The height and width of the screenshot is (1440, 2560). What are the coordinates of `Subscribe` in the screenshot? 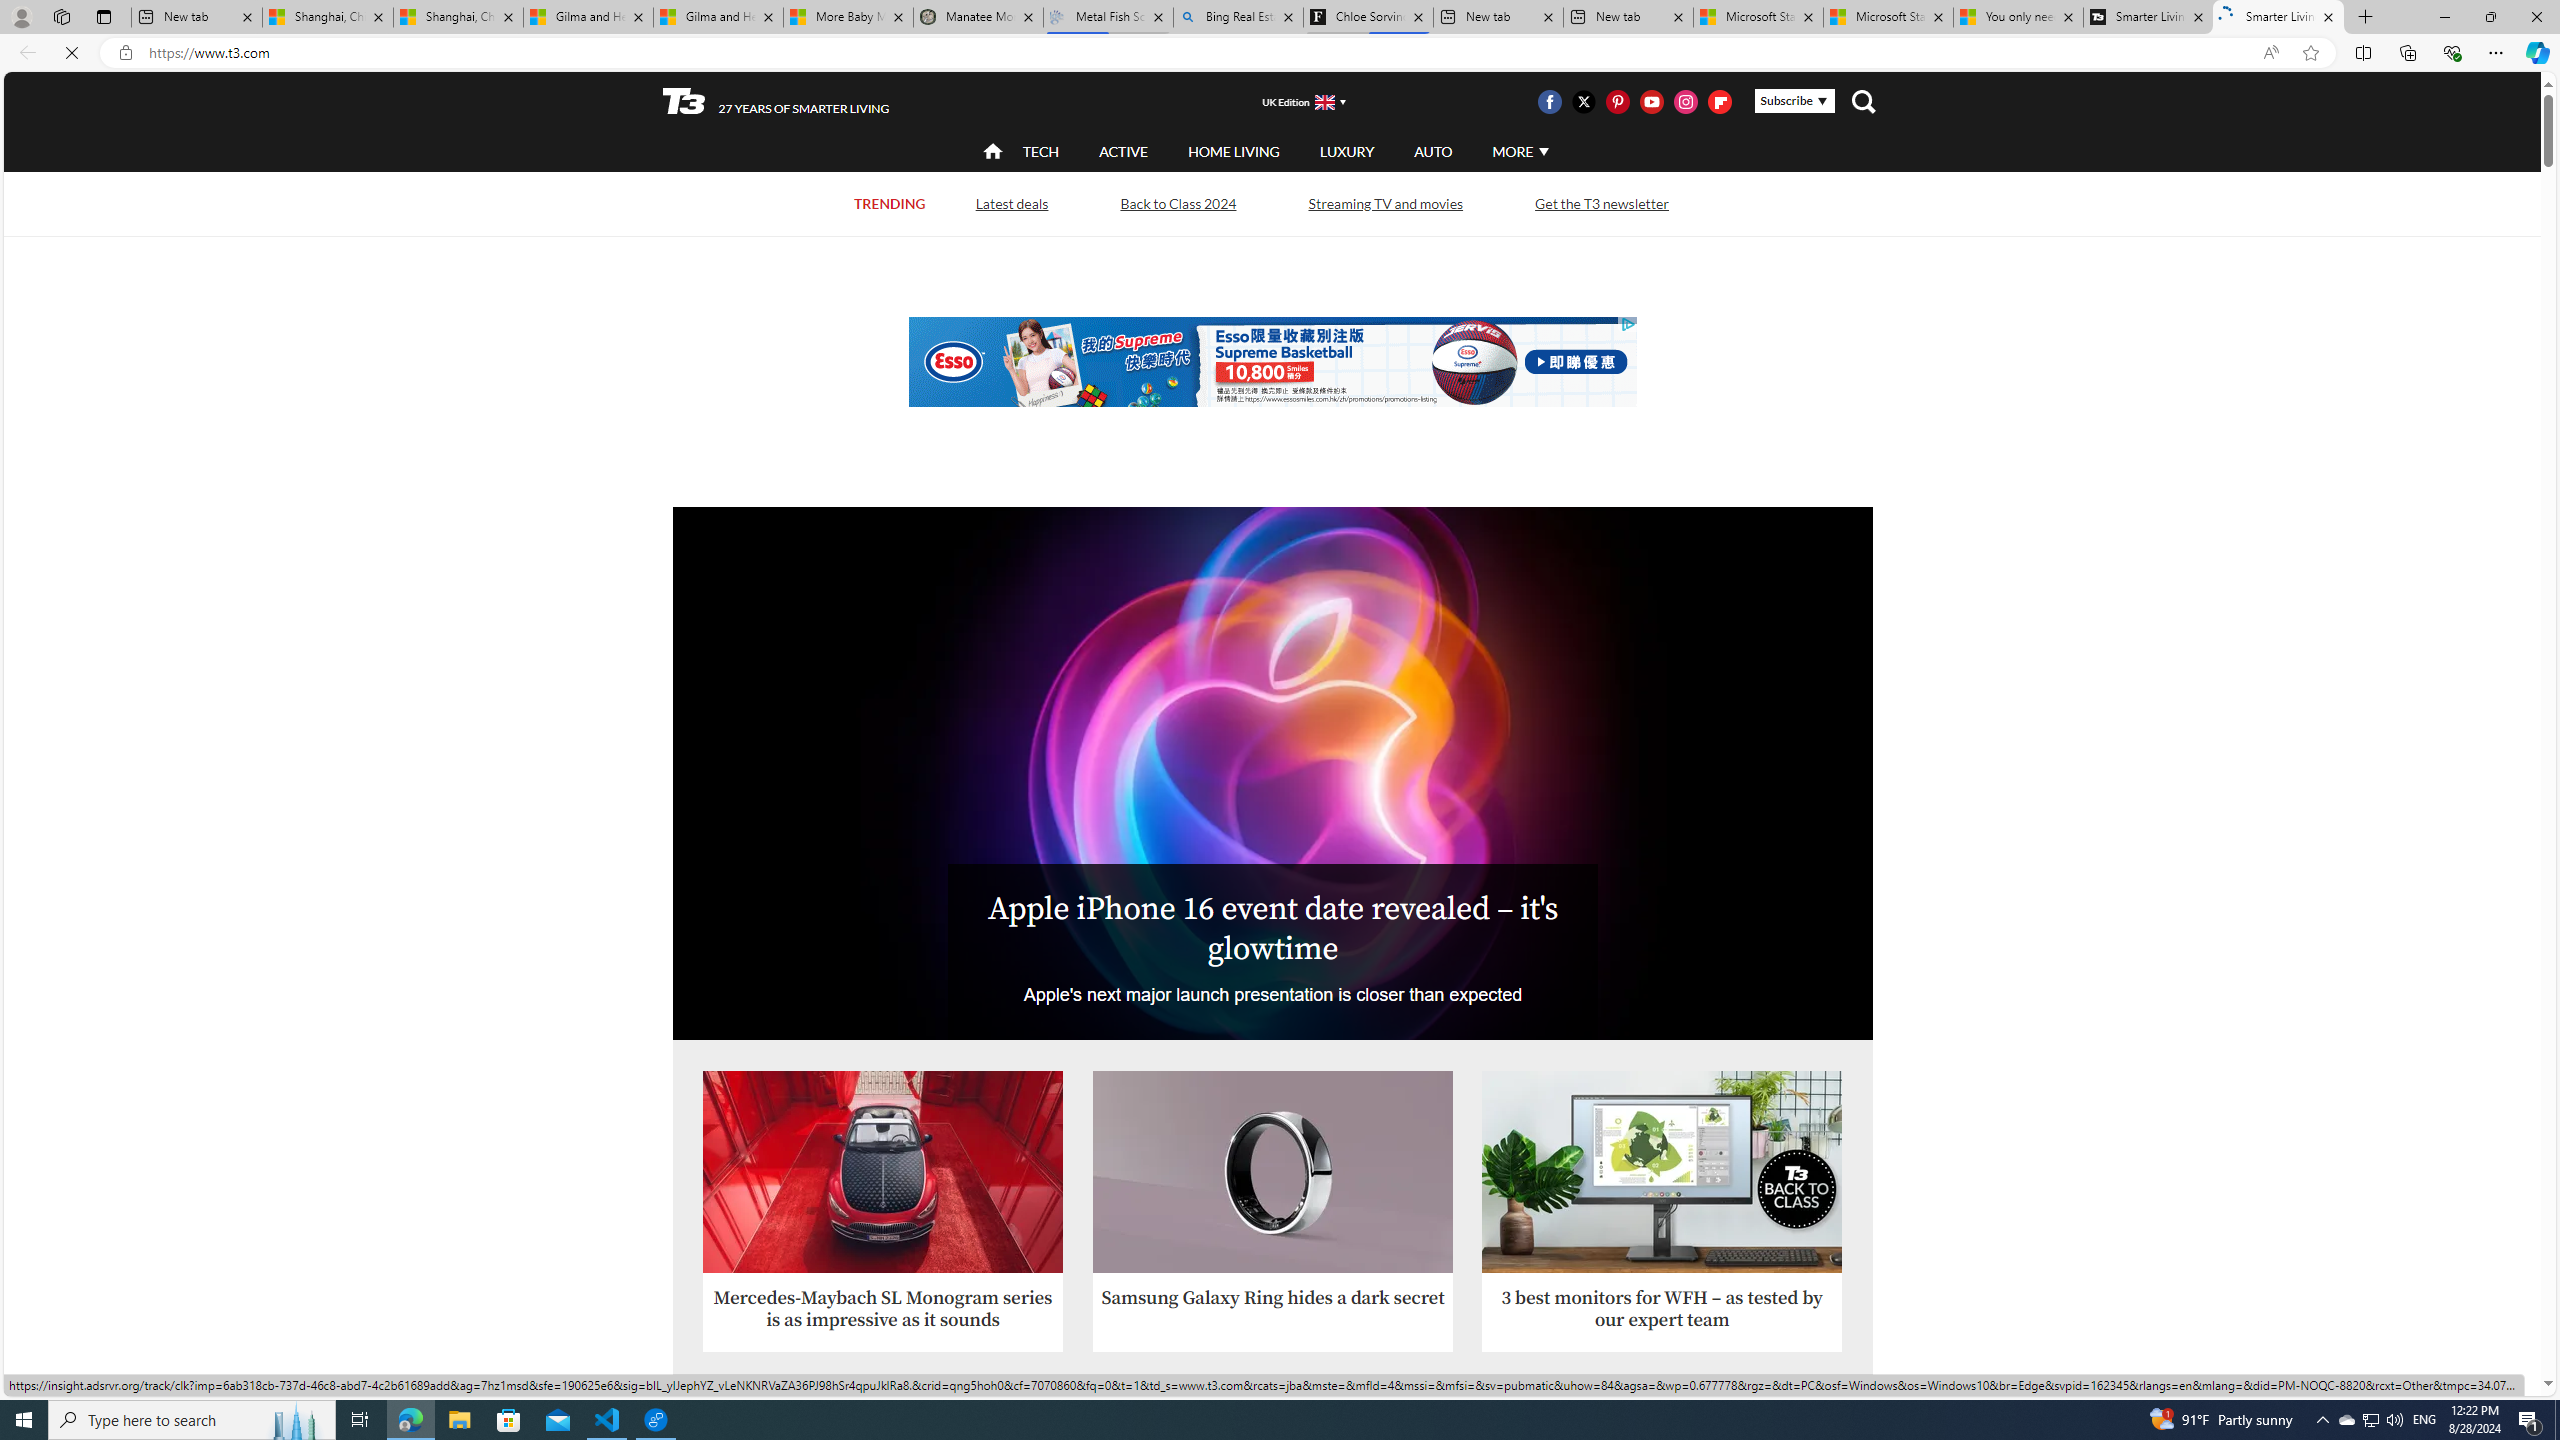 It's located at (1794, 100).